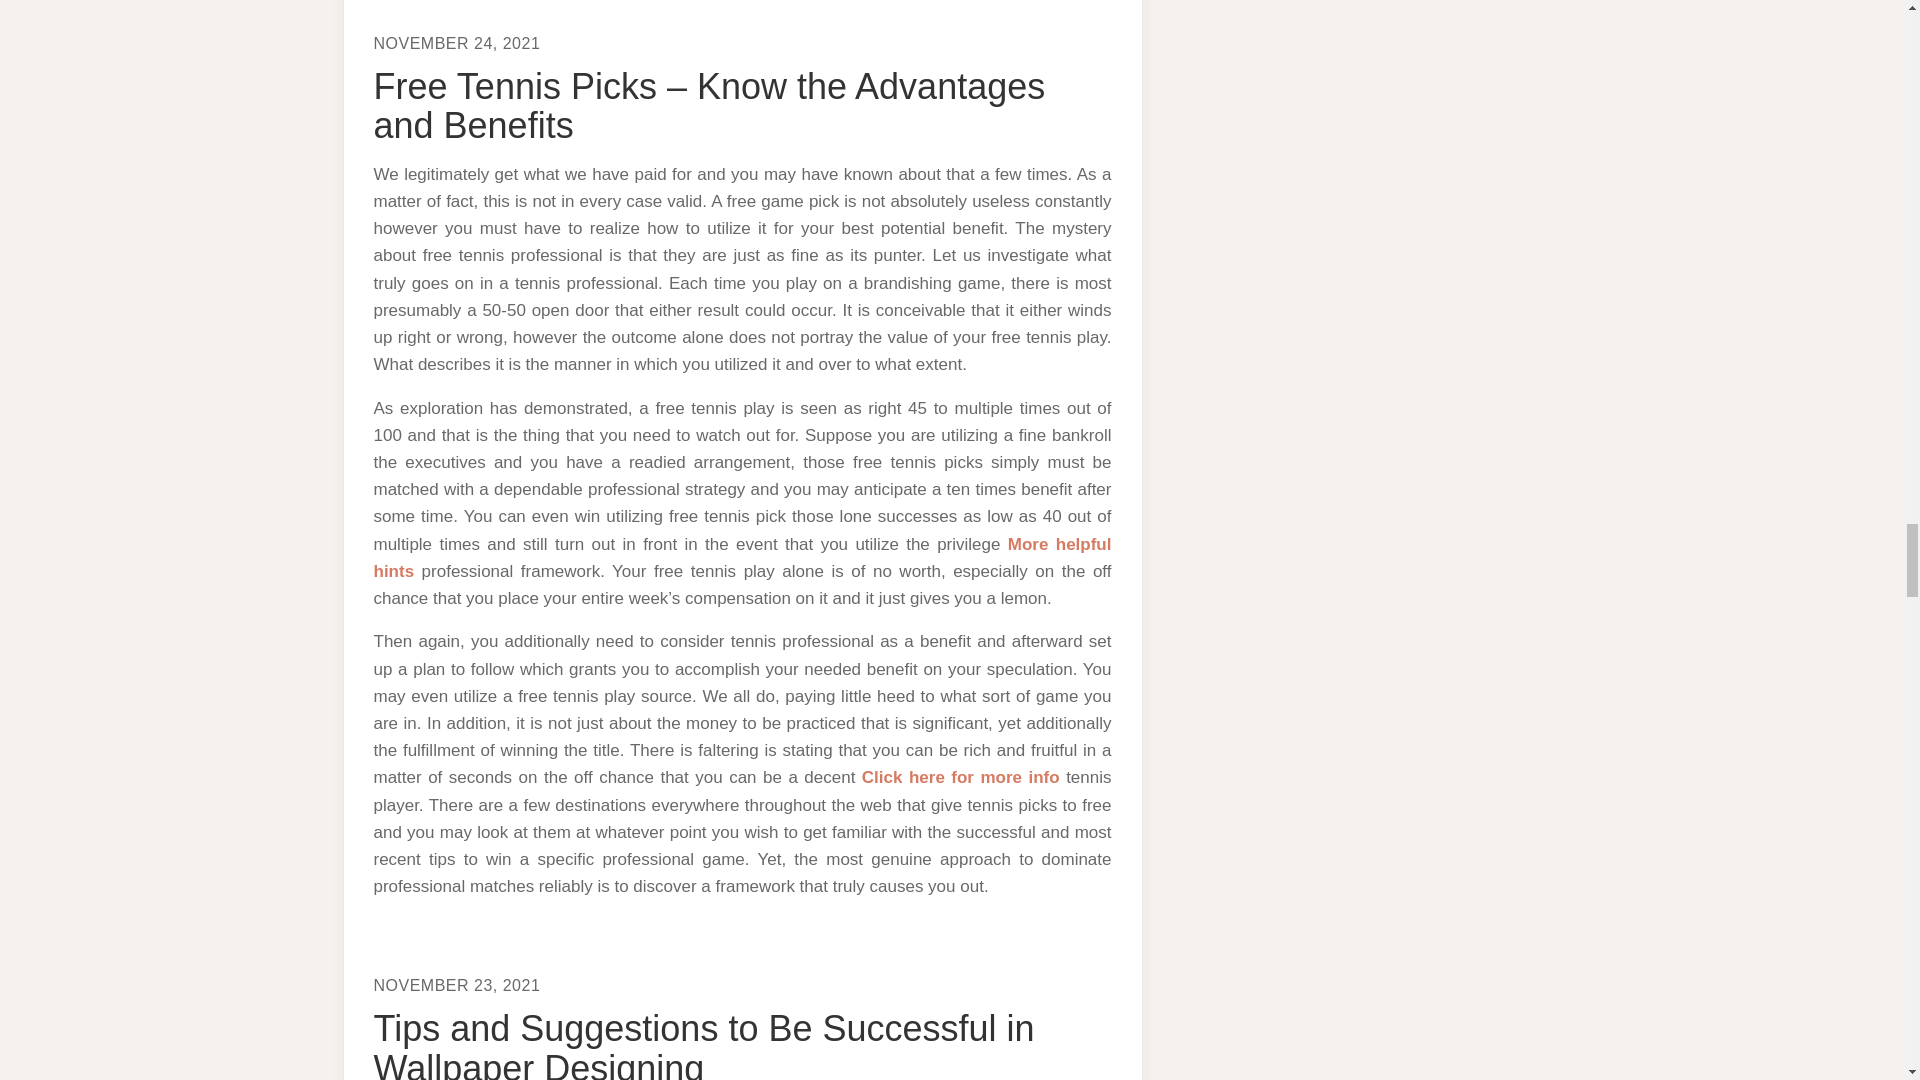  Describe the element at coordinates (458, 985) in the screenshot. I see `NOVEMBER 23, 2021` at that location.